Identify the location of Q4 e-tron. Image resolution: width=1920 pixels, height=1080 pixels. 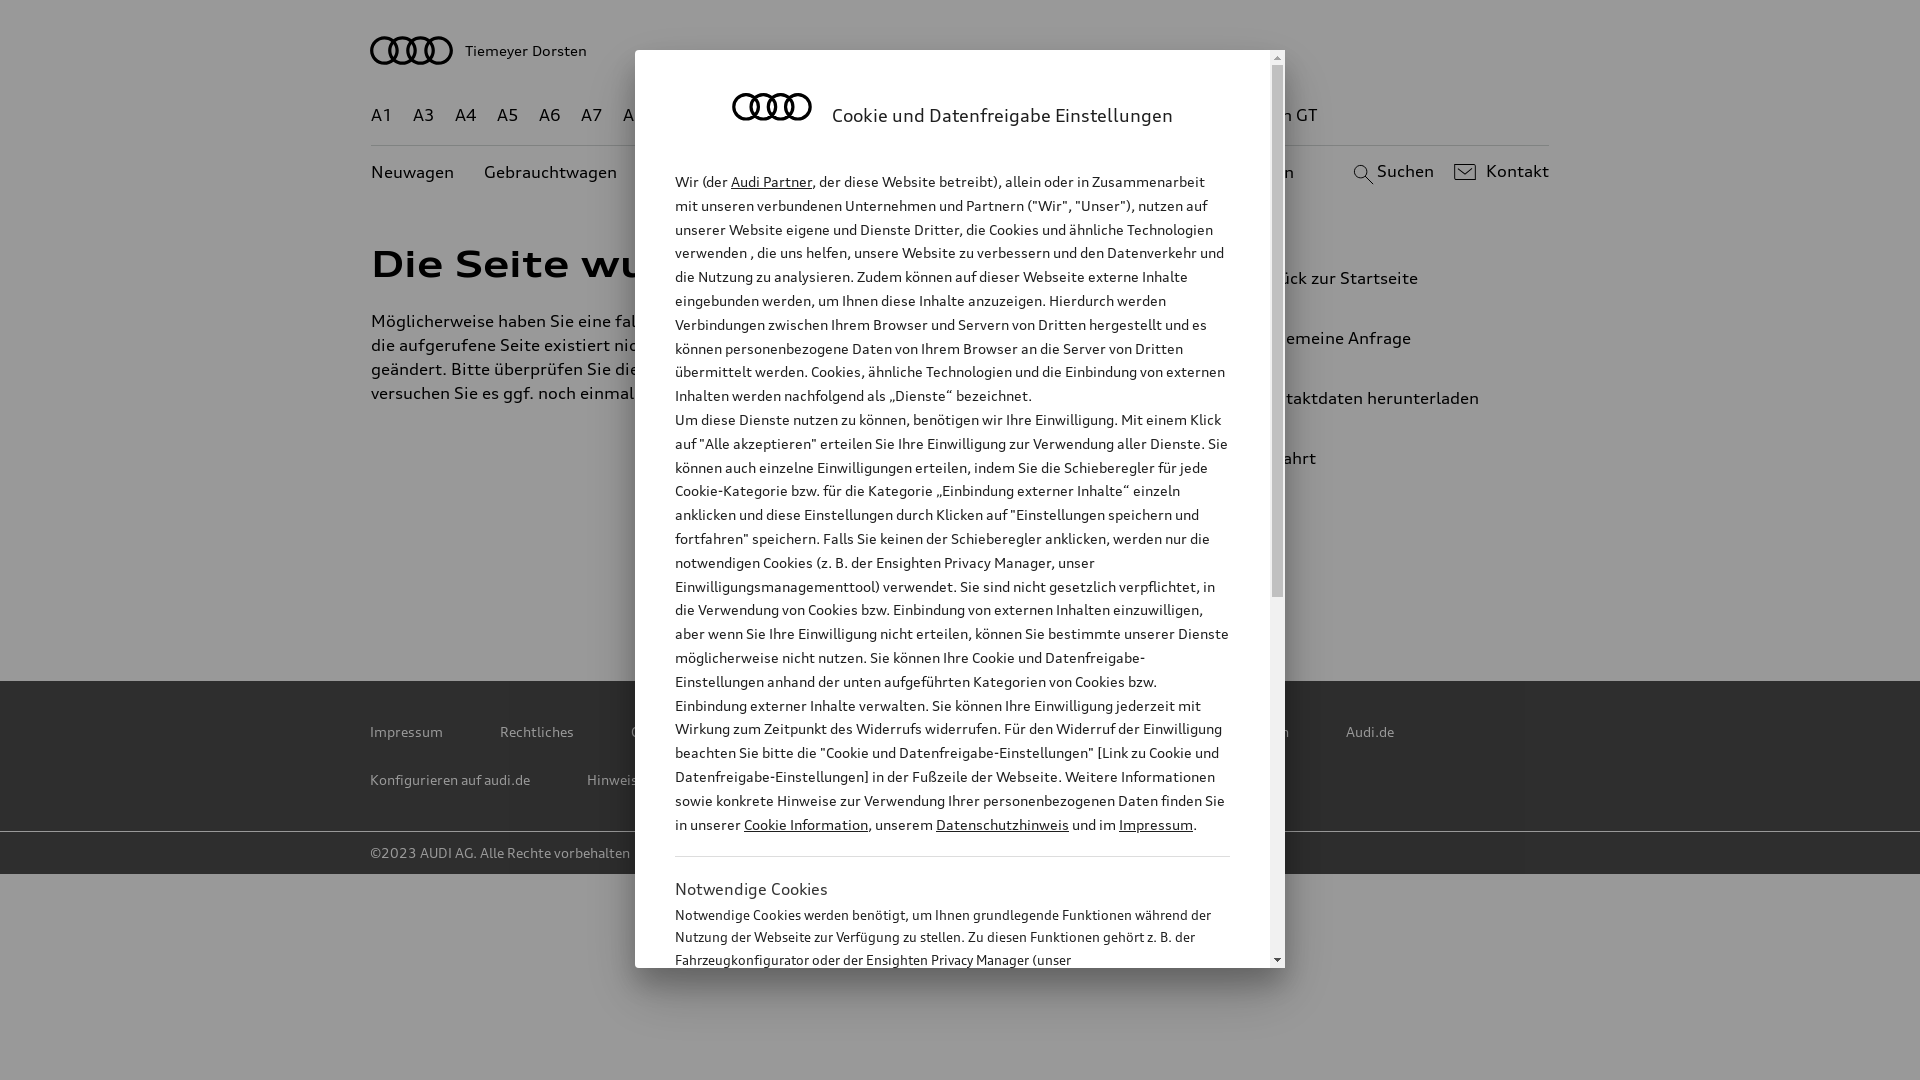
(789, 116).